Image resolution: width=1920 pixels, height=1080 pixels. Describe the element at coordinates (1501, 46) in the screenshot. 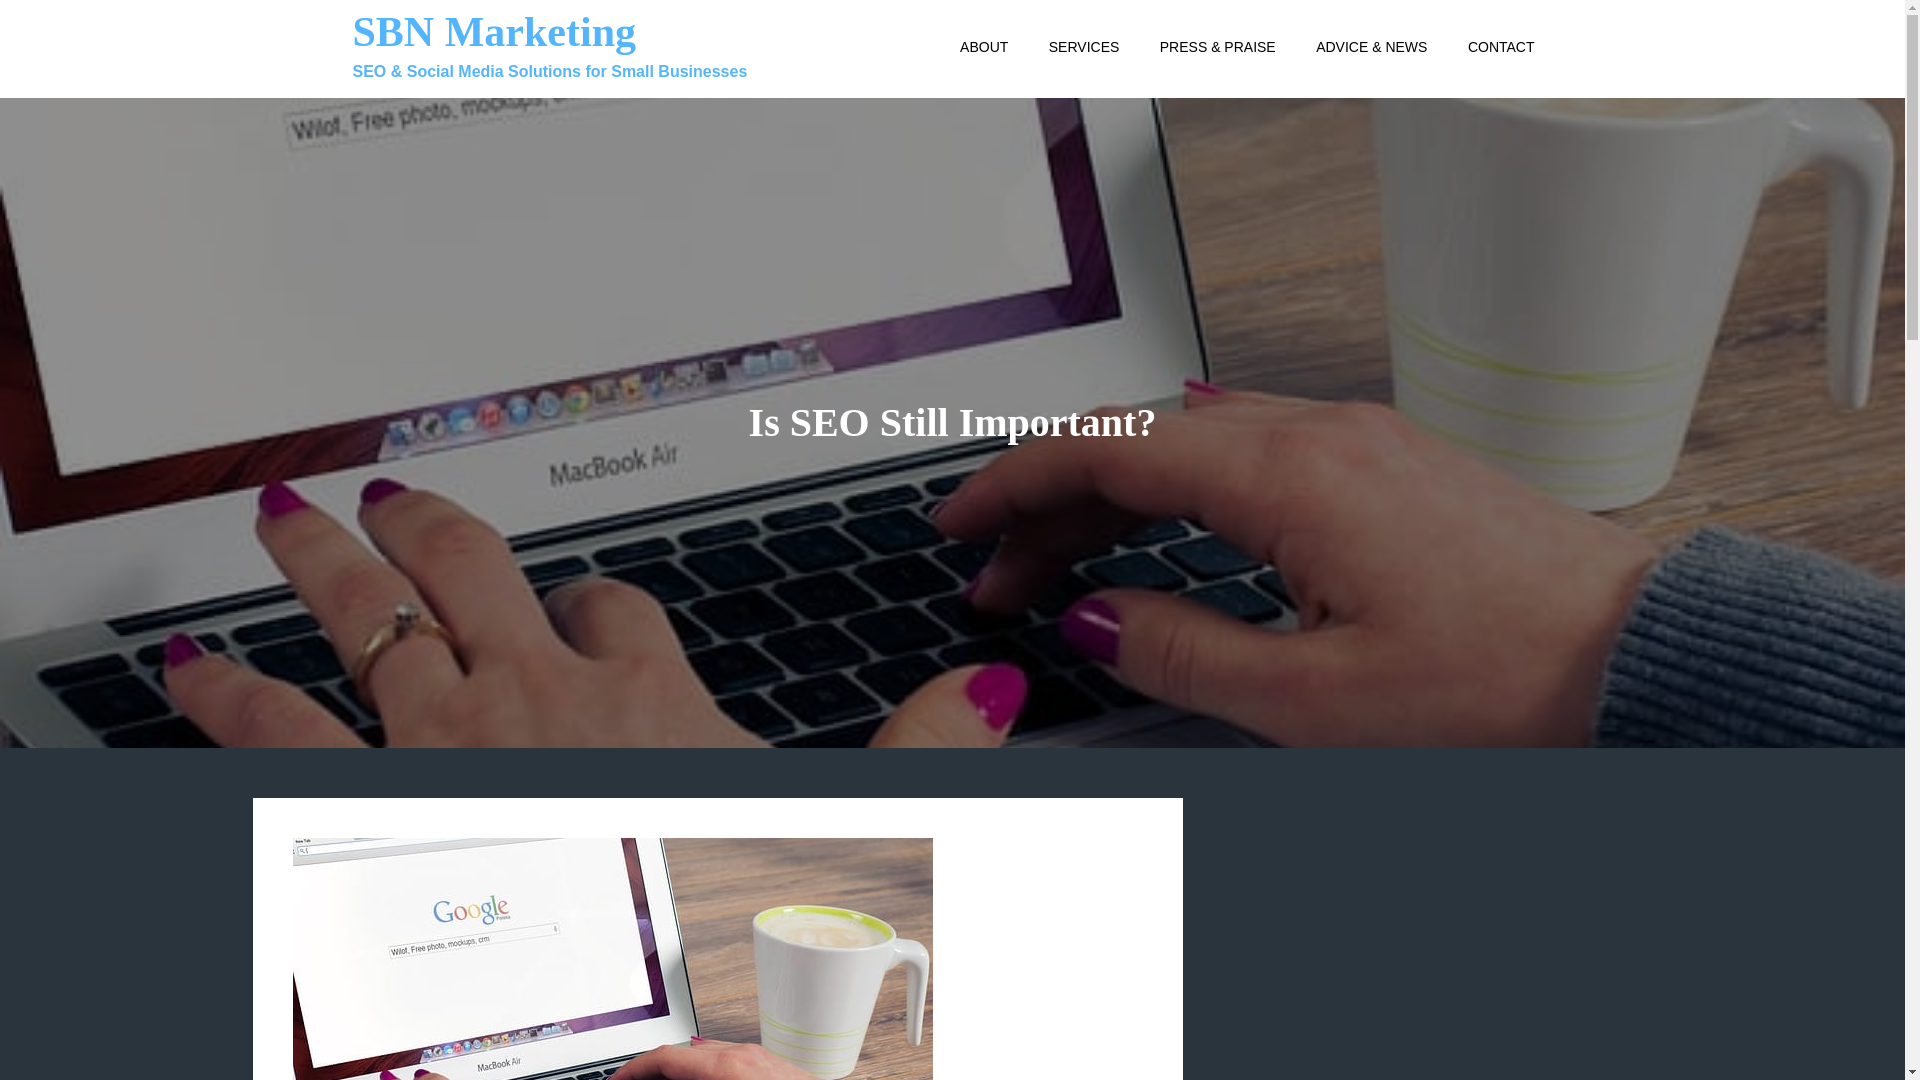

I see `CONTACT` at that location.